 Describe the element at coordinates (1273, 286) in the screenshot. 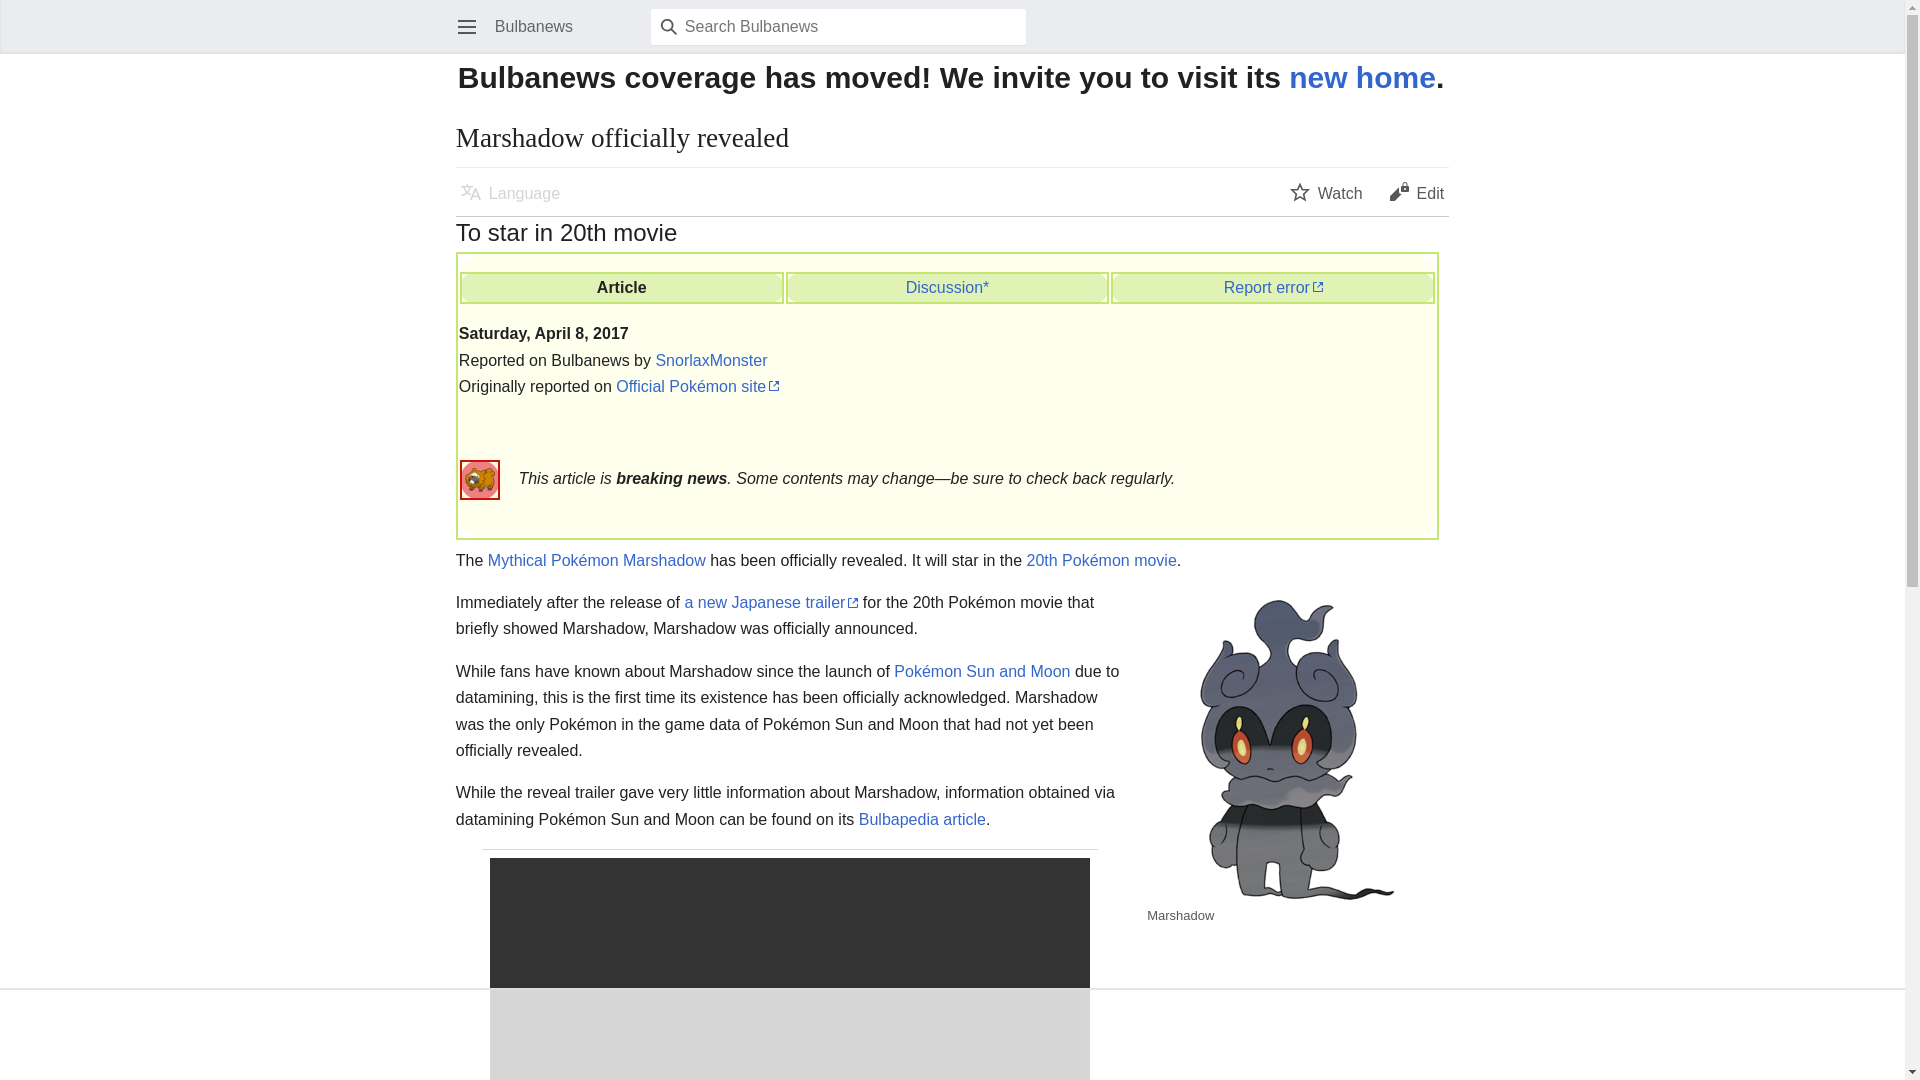

I see `Report error` at that location.